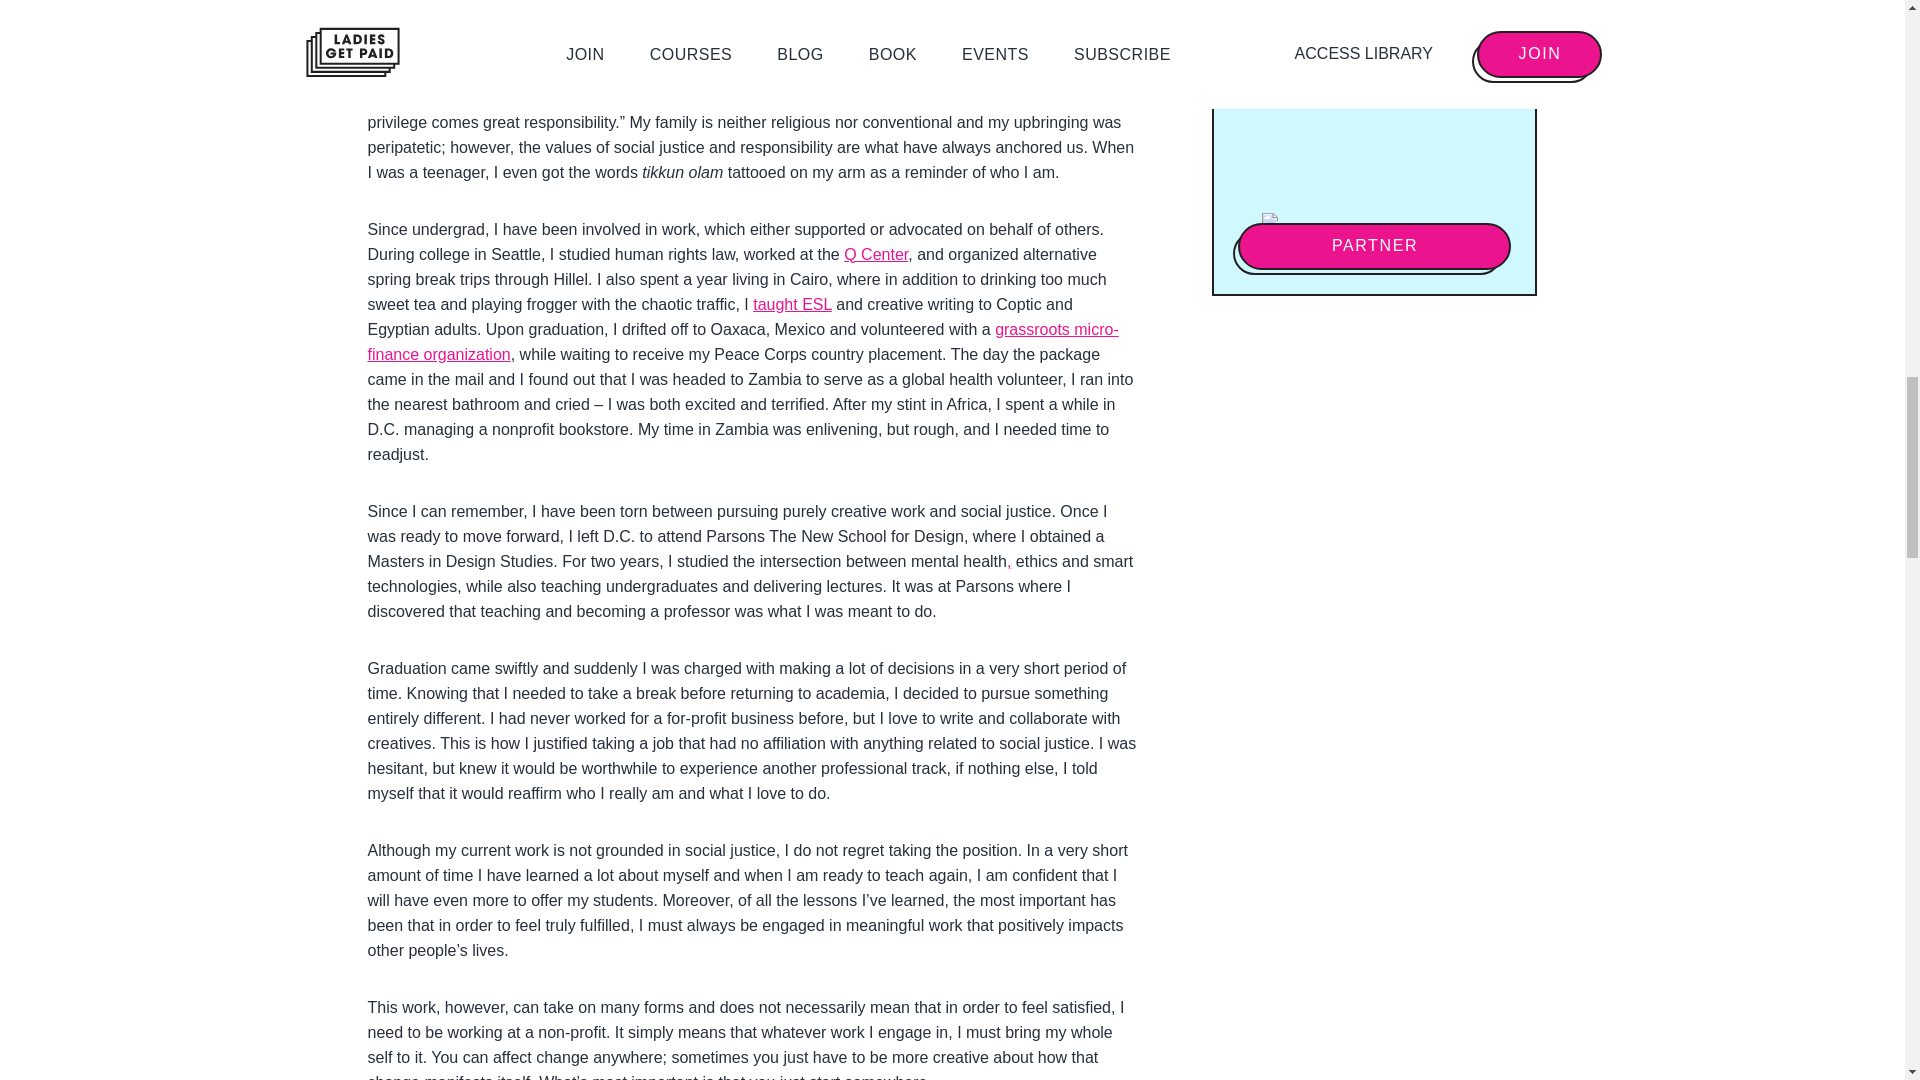 The width and height of the screenshot is (1920, 1080). I want to click on taught ESL, so click(792, 304).